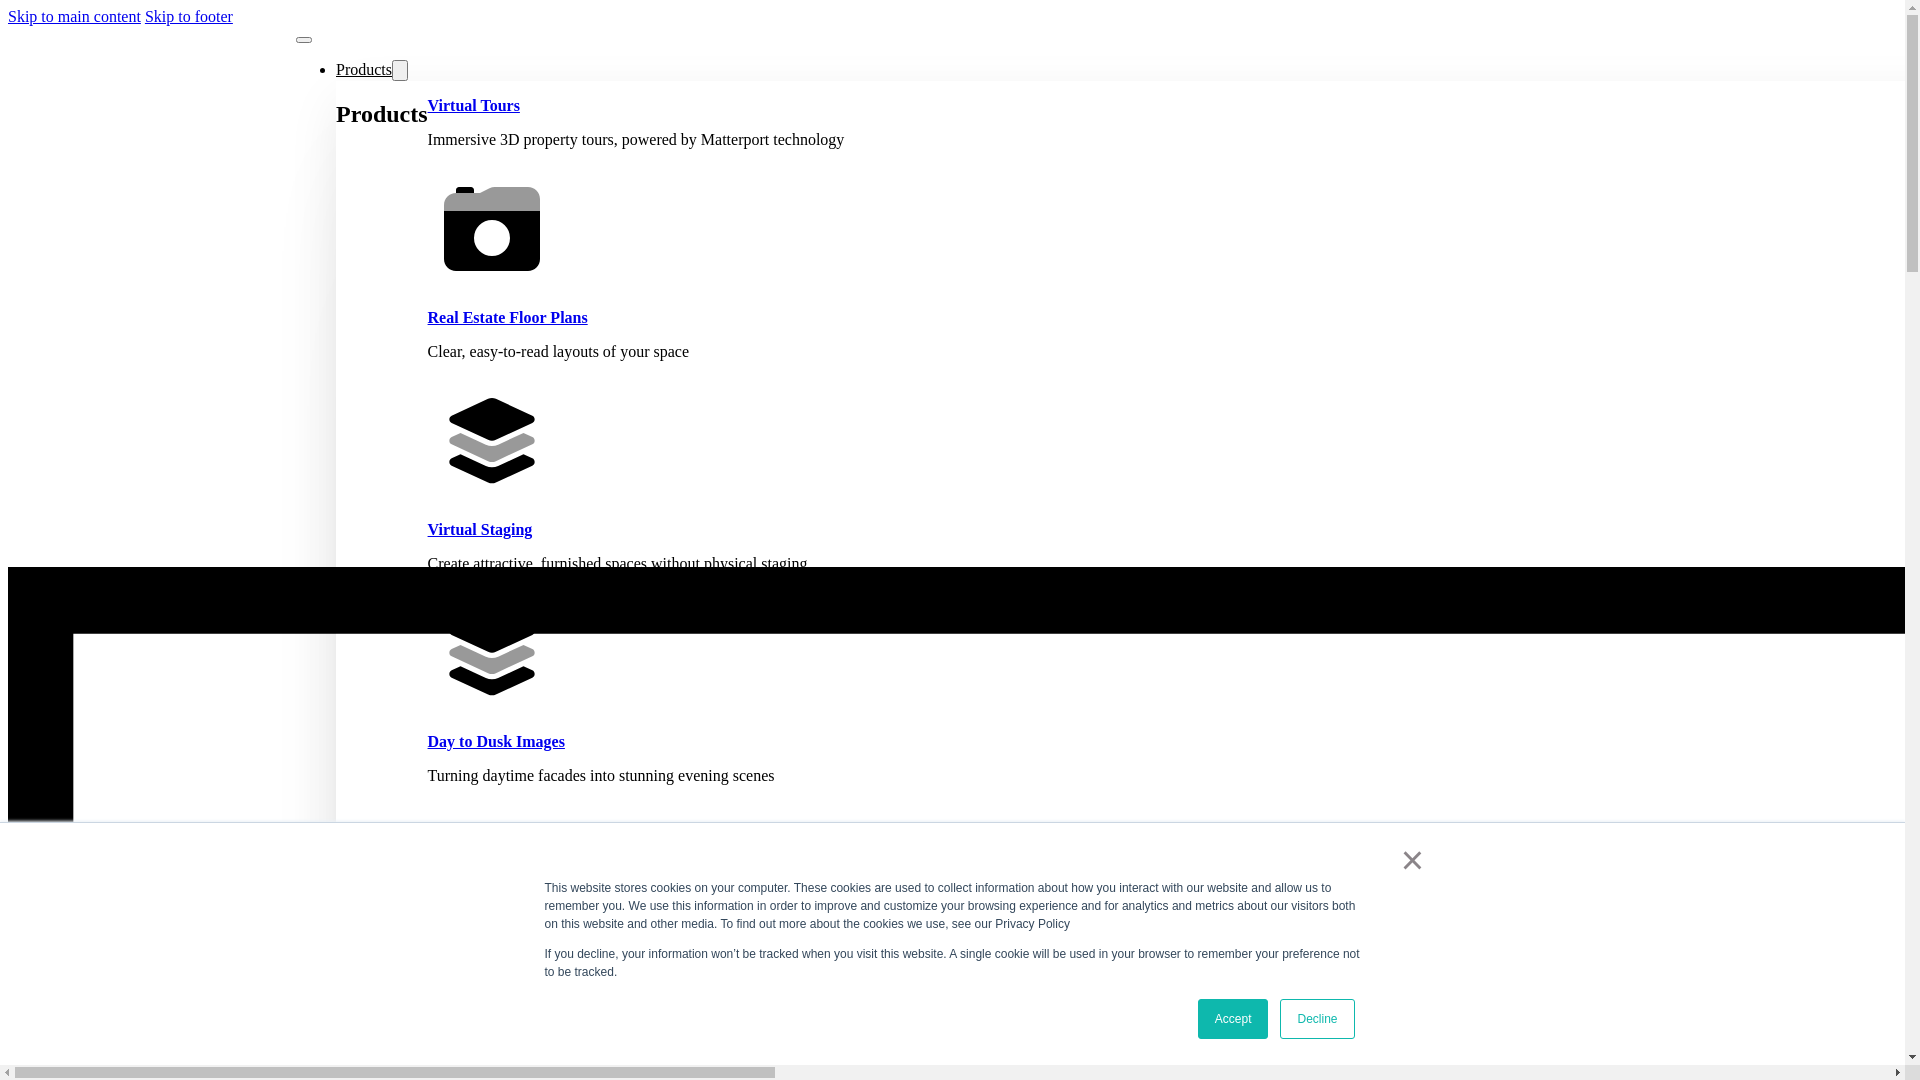  Describe the element at coordinates (74, 16) in the screenshot. I see `Skip to main content` at that location.